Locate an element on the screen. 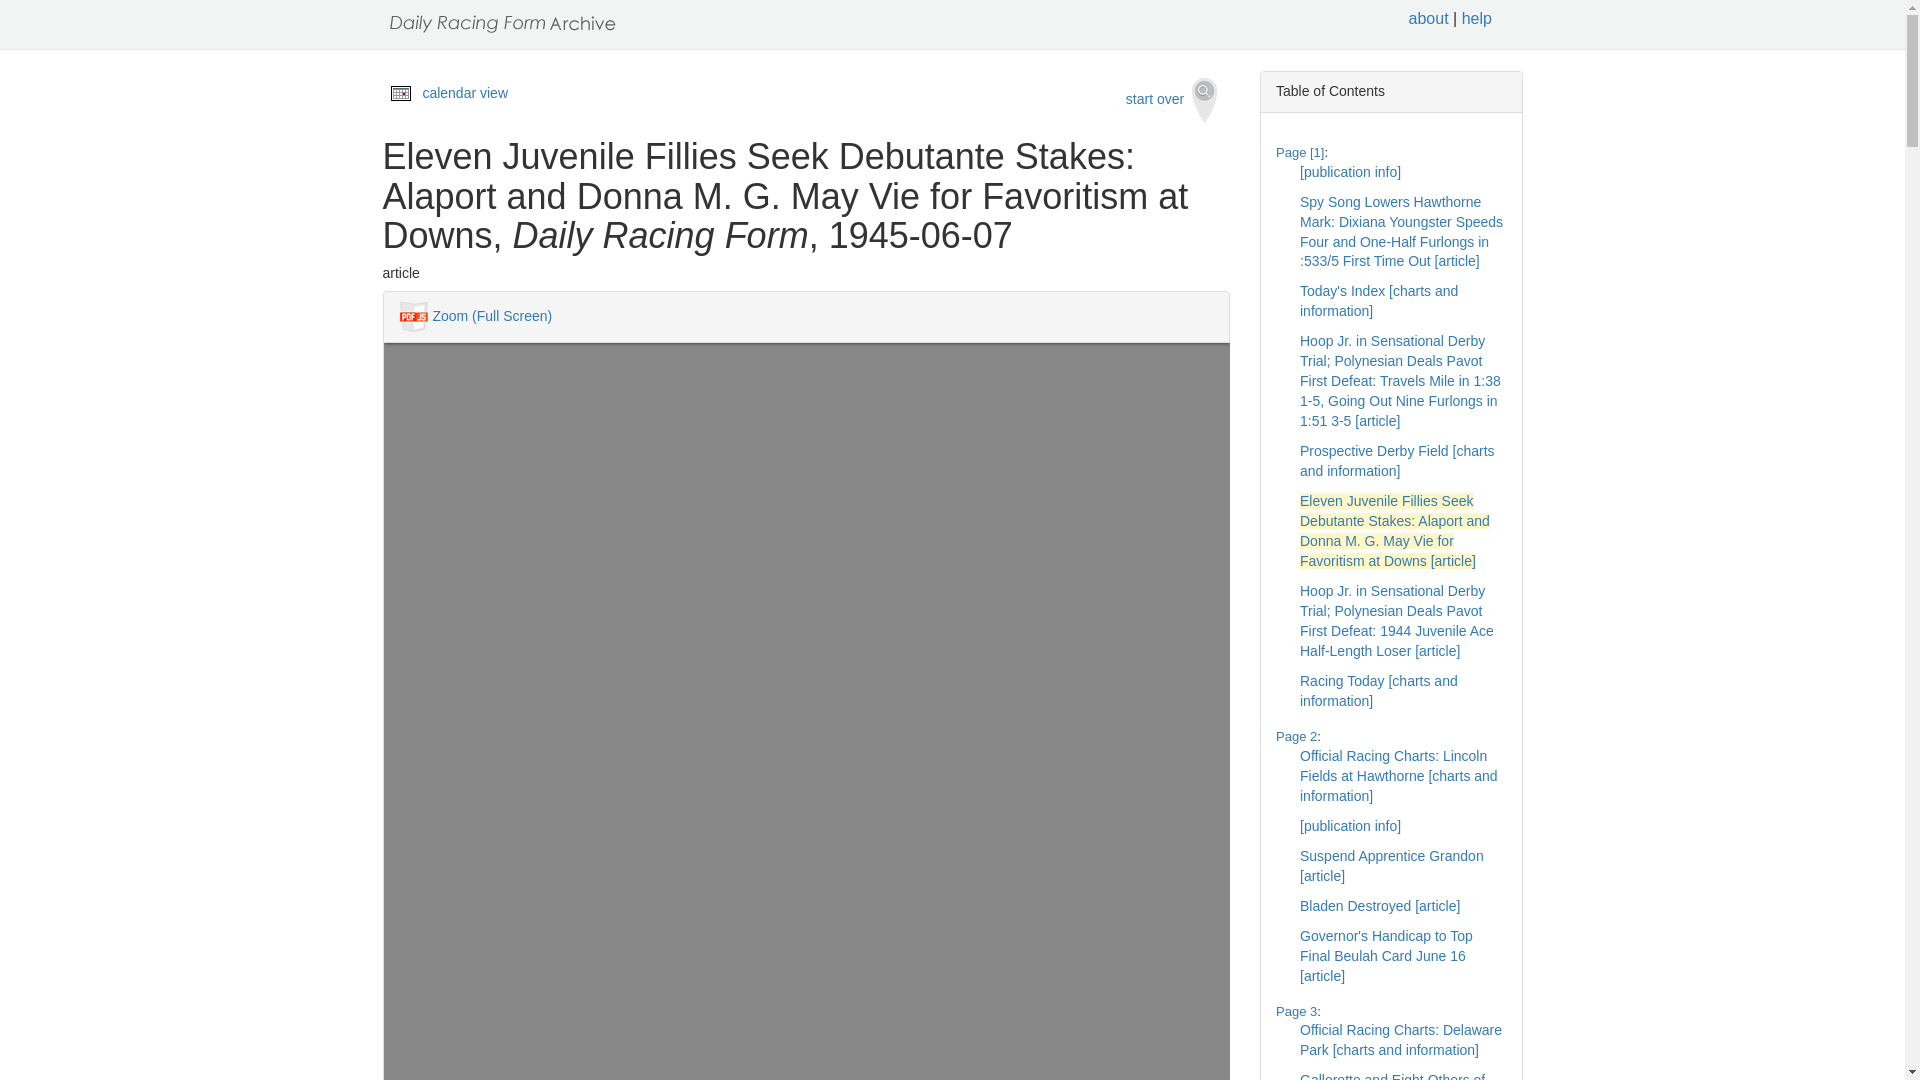  Page 3 is located at coordinates (1296, 1012).